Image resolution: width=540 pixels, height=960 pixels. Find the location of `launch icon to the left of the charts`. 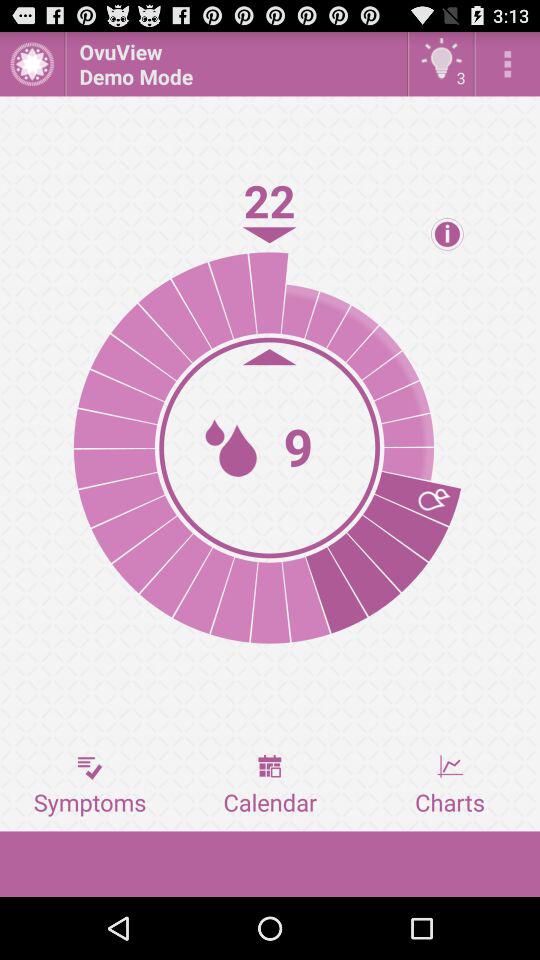

launch icon to the left of the charts is located at coordinates (270, 785).